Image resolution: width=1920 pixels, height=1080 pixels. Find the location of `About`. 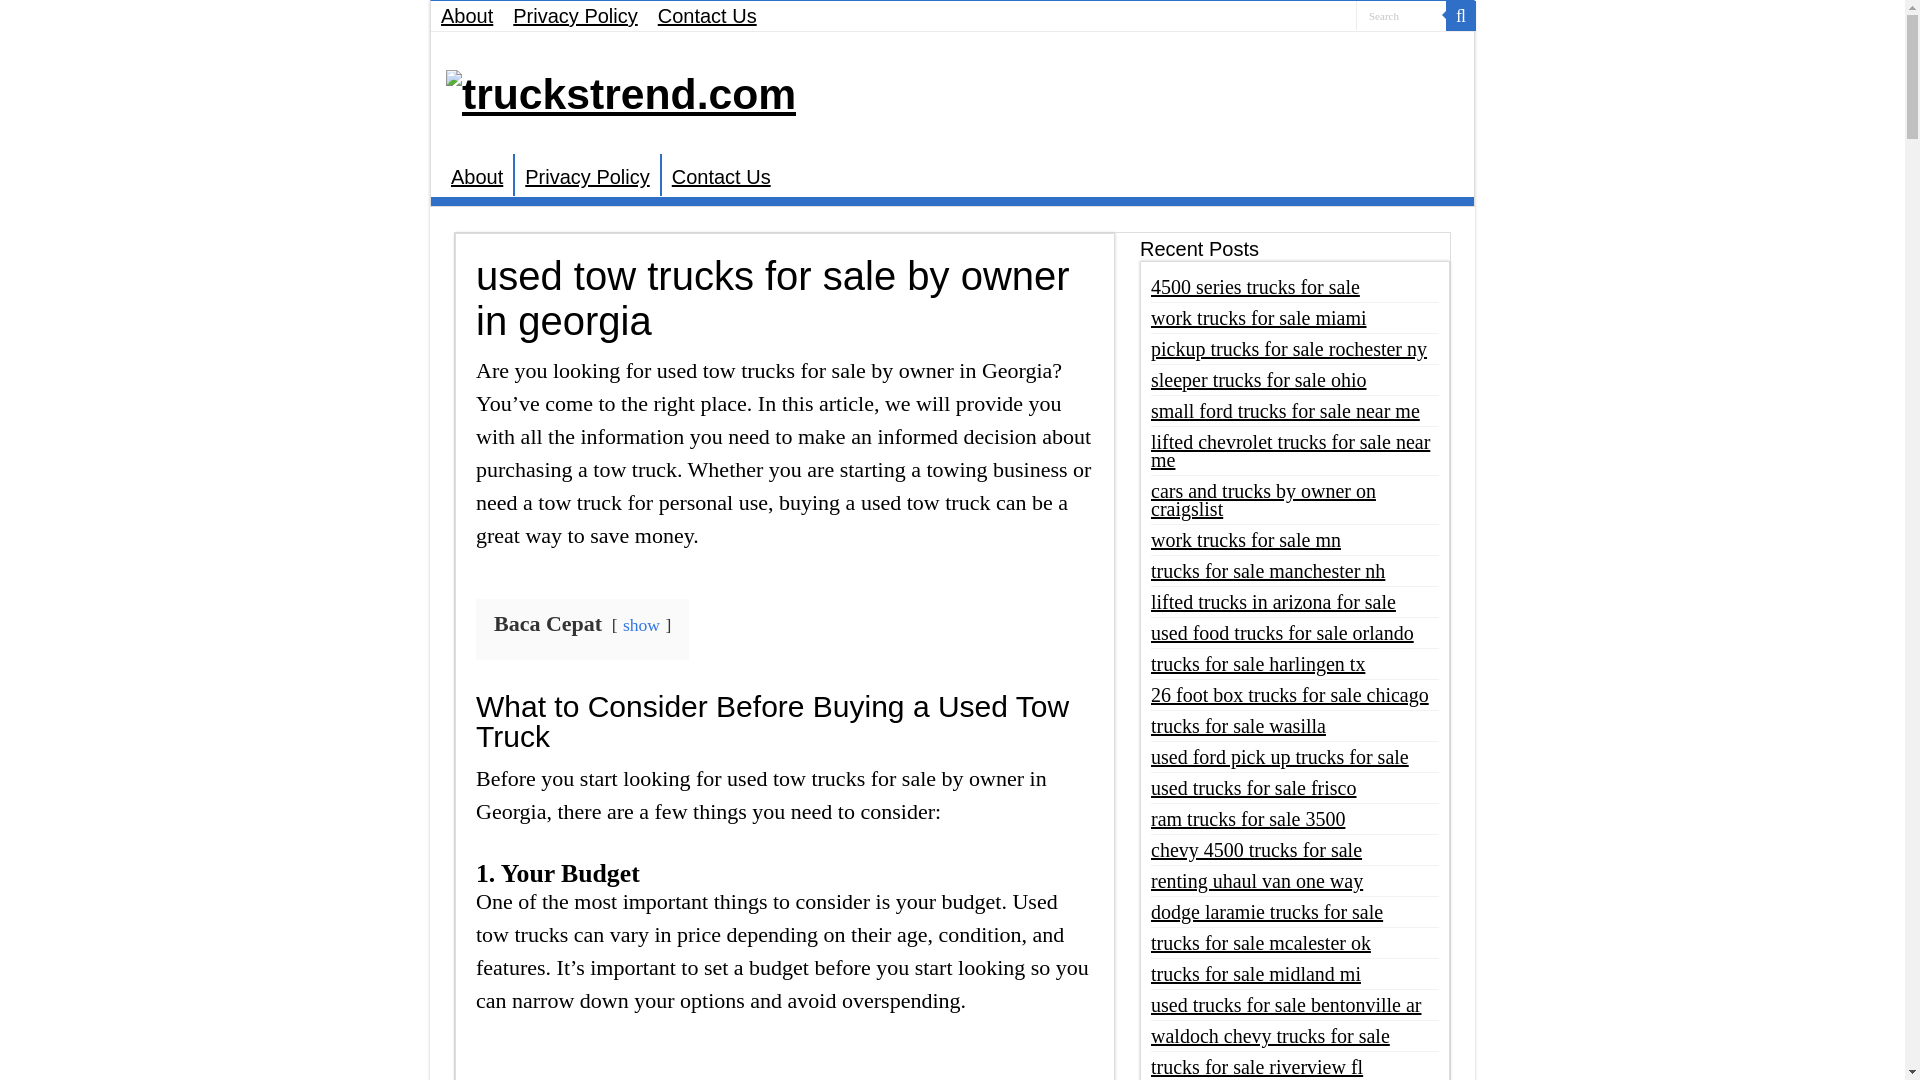

About is located at coordinates (476, 174).